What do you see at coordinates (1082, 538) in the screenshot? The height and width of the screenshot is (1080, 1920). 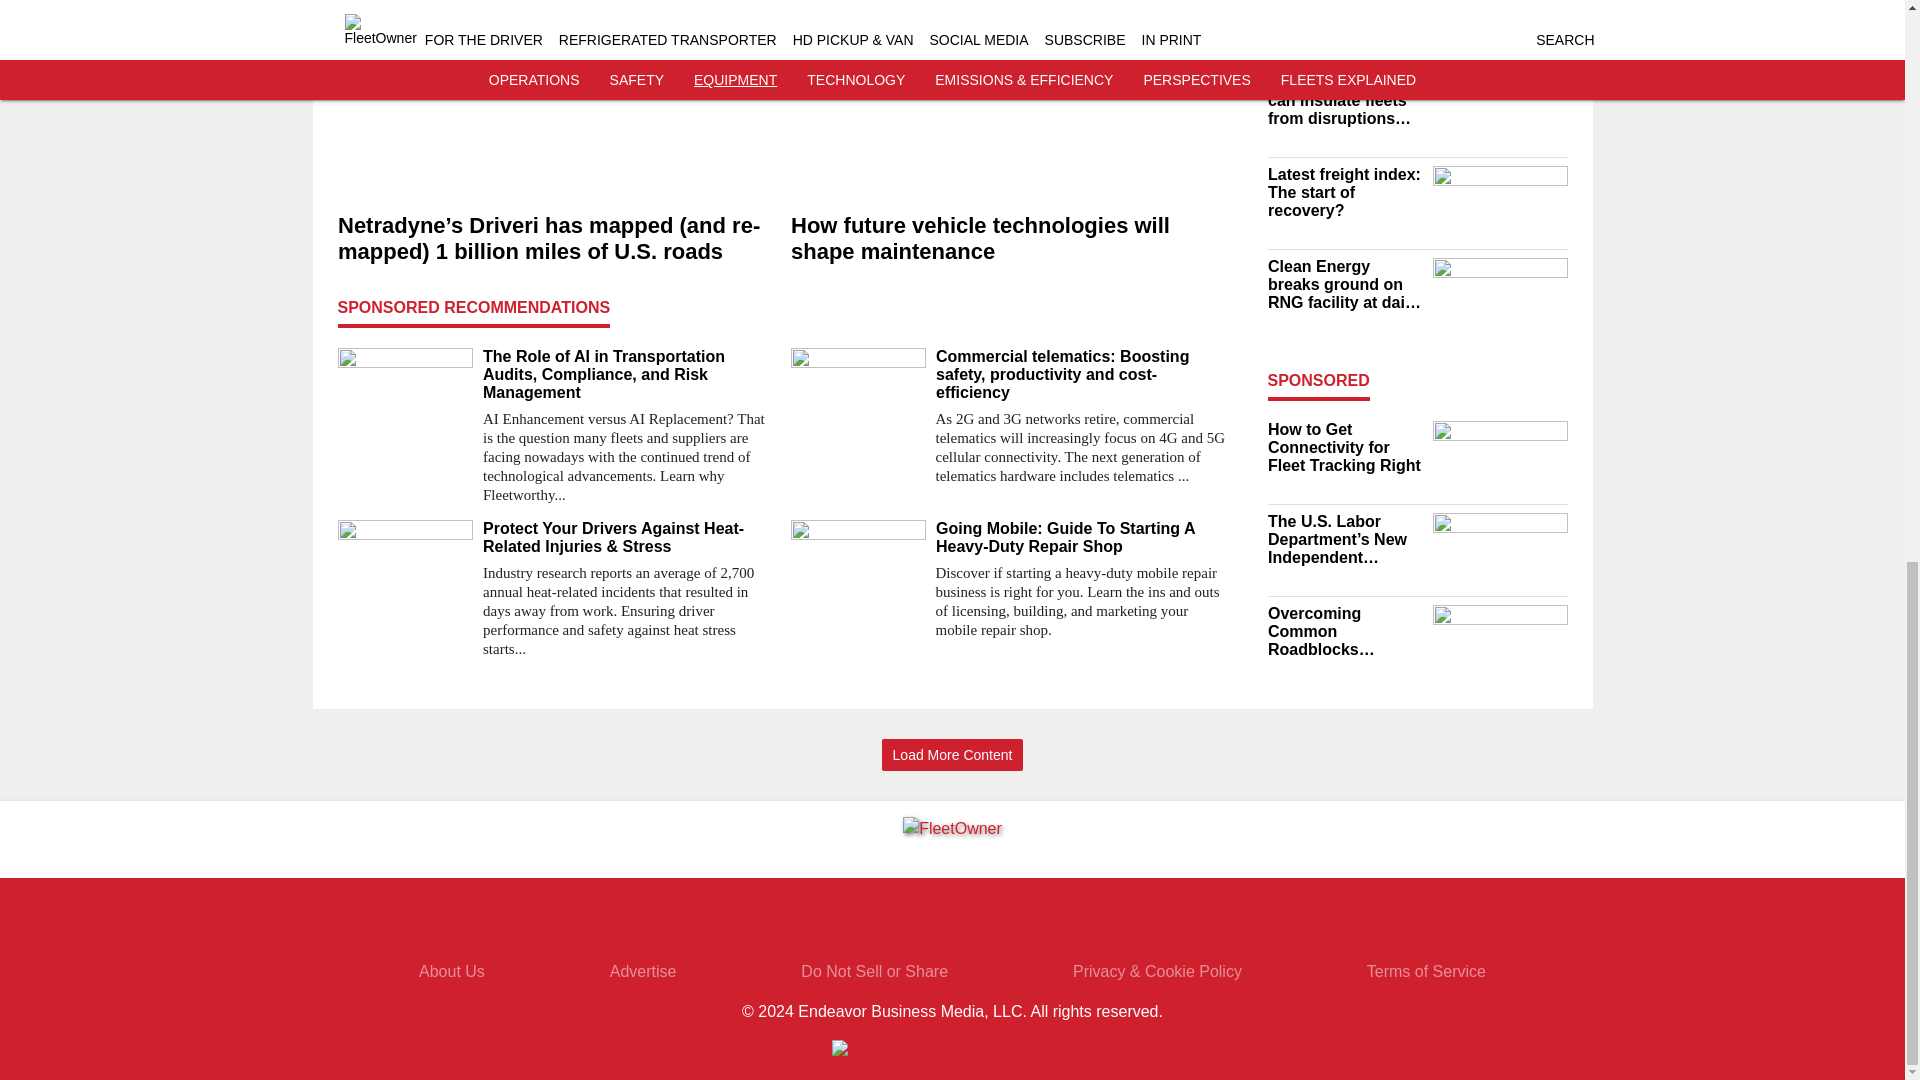 I see `Going Mobile: Guide To Starting A Heavy-Duty Repair Shop` at bounding box center [1082, 538].